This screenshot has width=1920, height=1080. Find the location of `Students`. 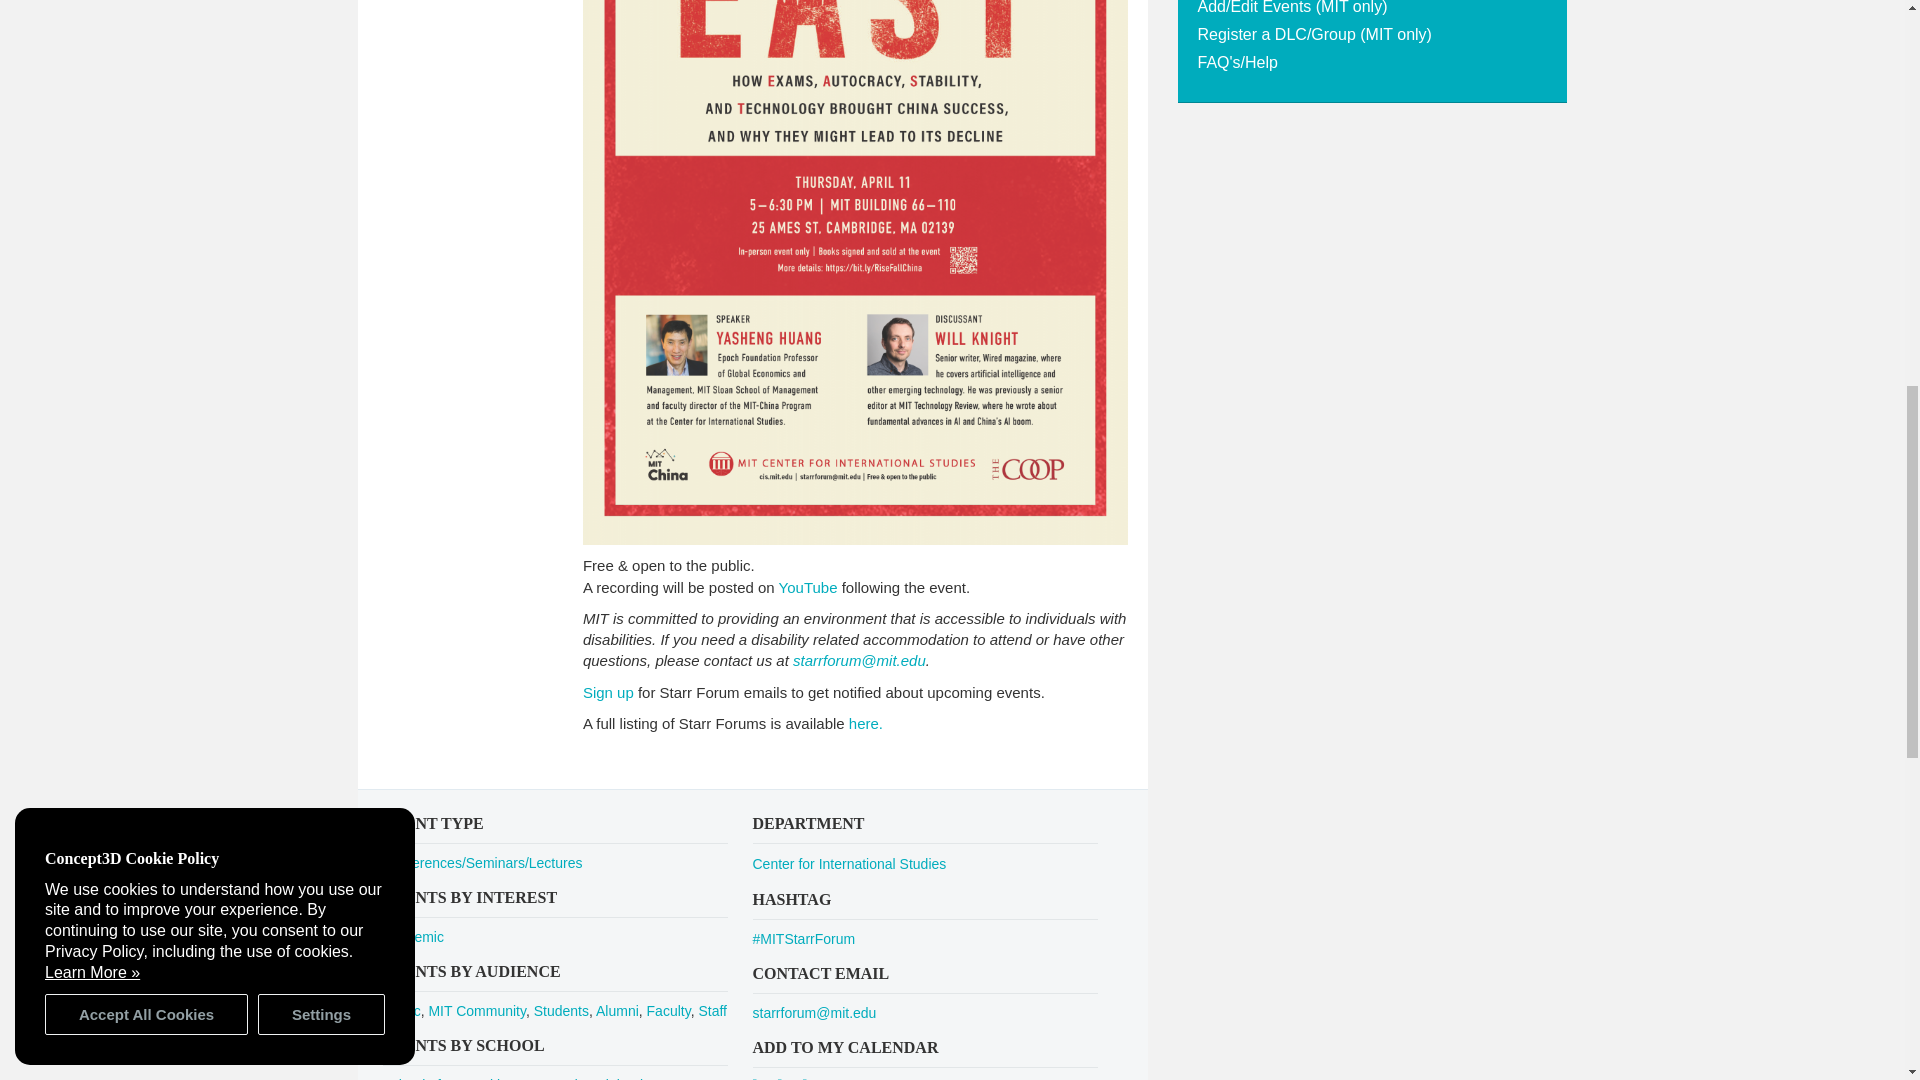

Students is located at coordinates (561, 1011).